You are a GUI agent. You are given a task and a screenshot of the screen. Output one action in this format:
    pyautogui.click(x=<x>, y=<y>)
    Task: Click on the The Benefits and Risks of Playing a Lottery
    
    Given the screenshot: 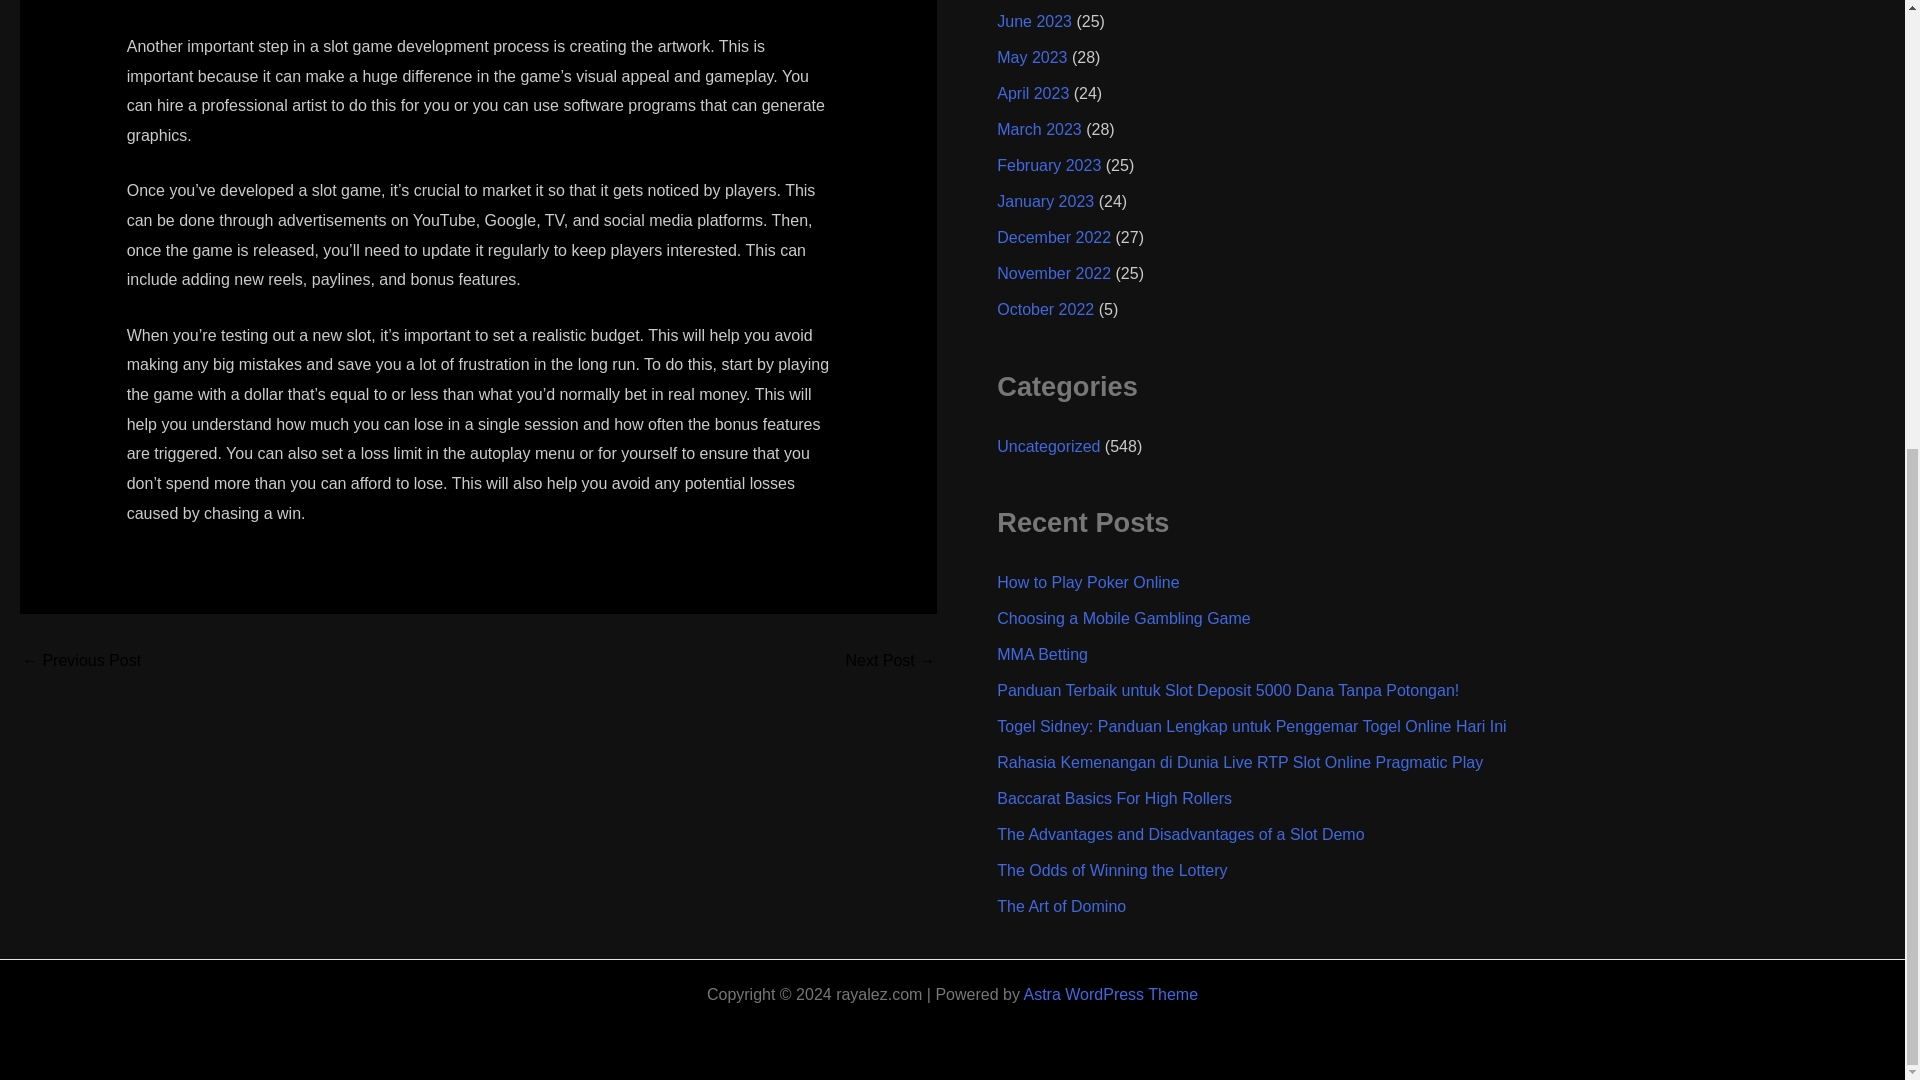 What is the action you would take?
    pyautogui.click(x=80, y=660)
    